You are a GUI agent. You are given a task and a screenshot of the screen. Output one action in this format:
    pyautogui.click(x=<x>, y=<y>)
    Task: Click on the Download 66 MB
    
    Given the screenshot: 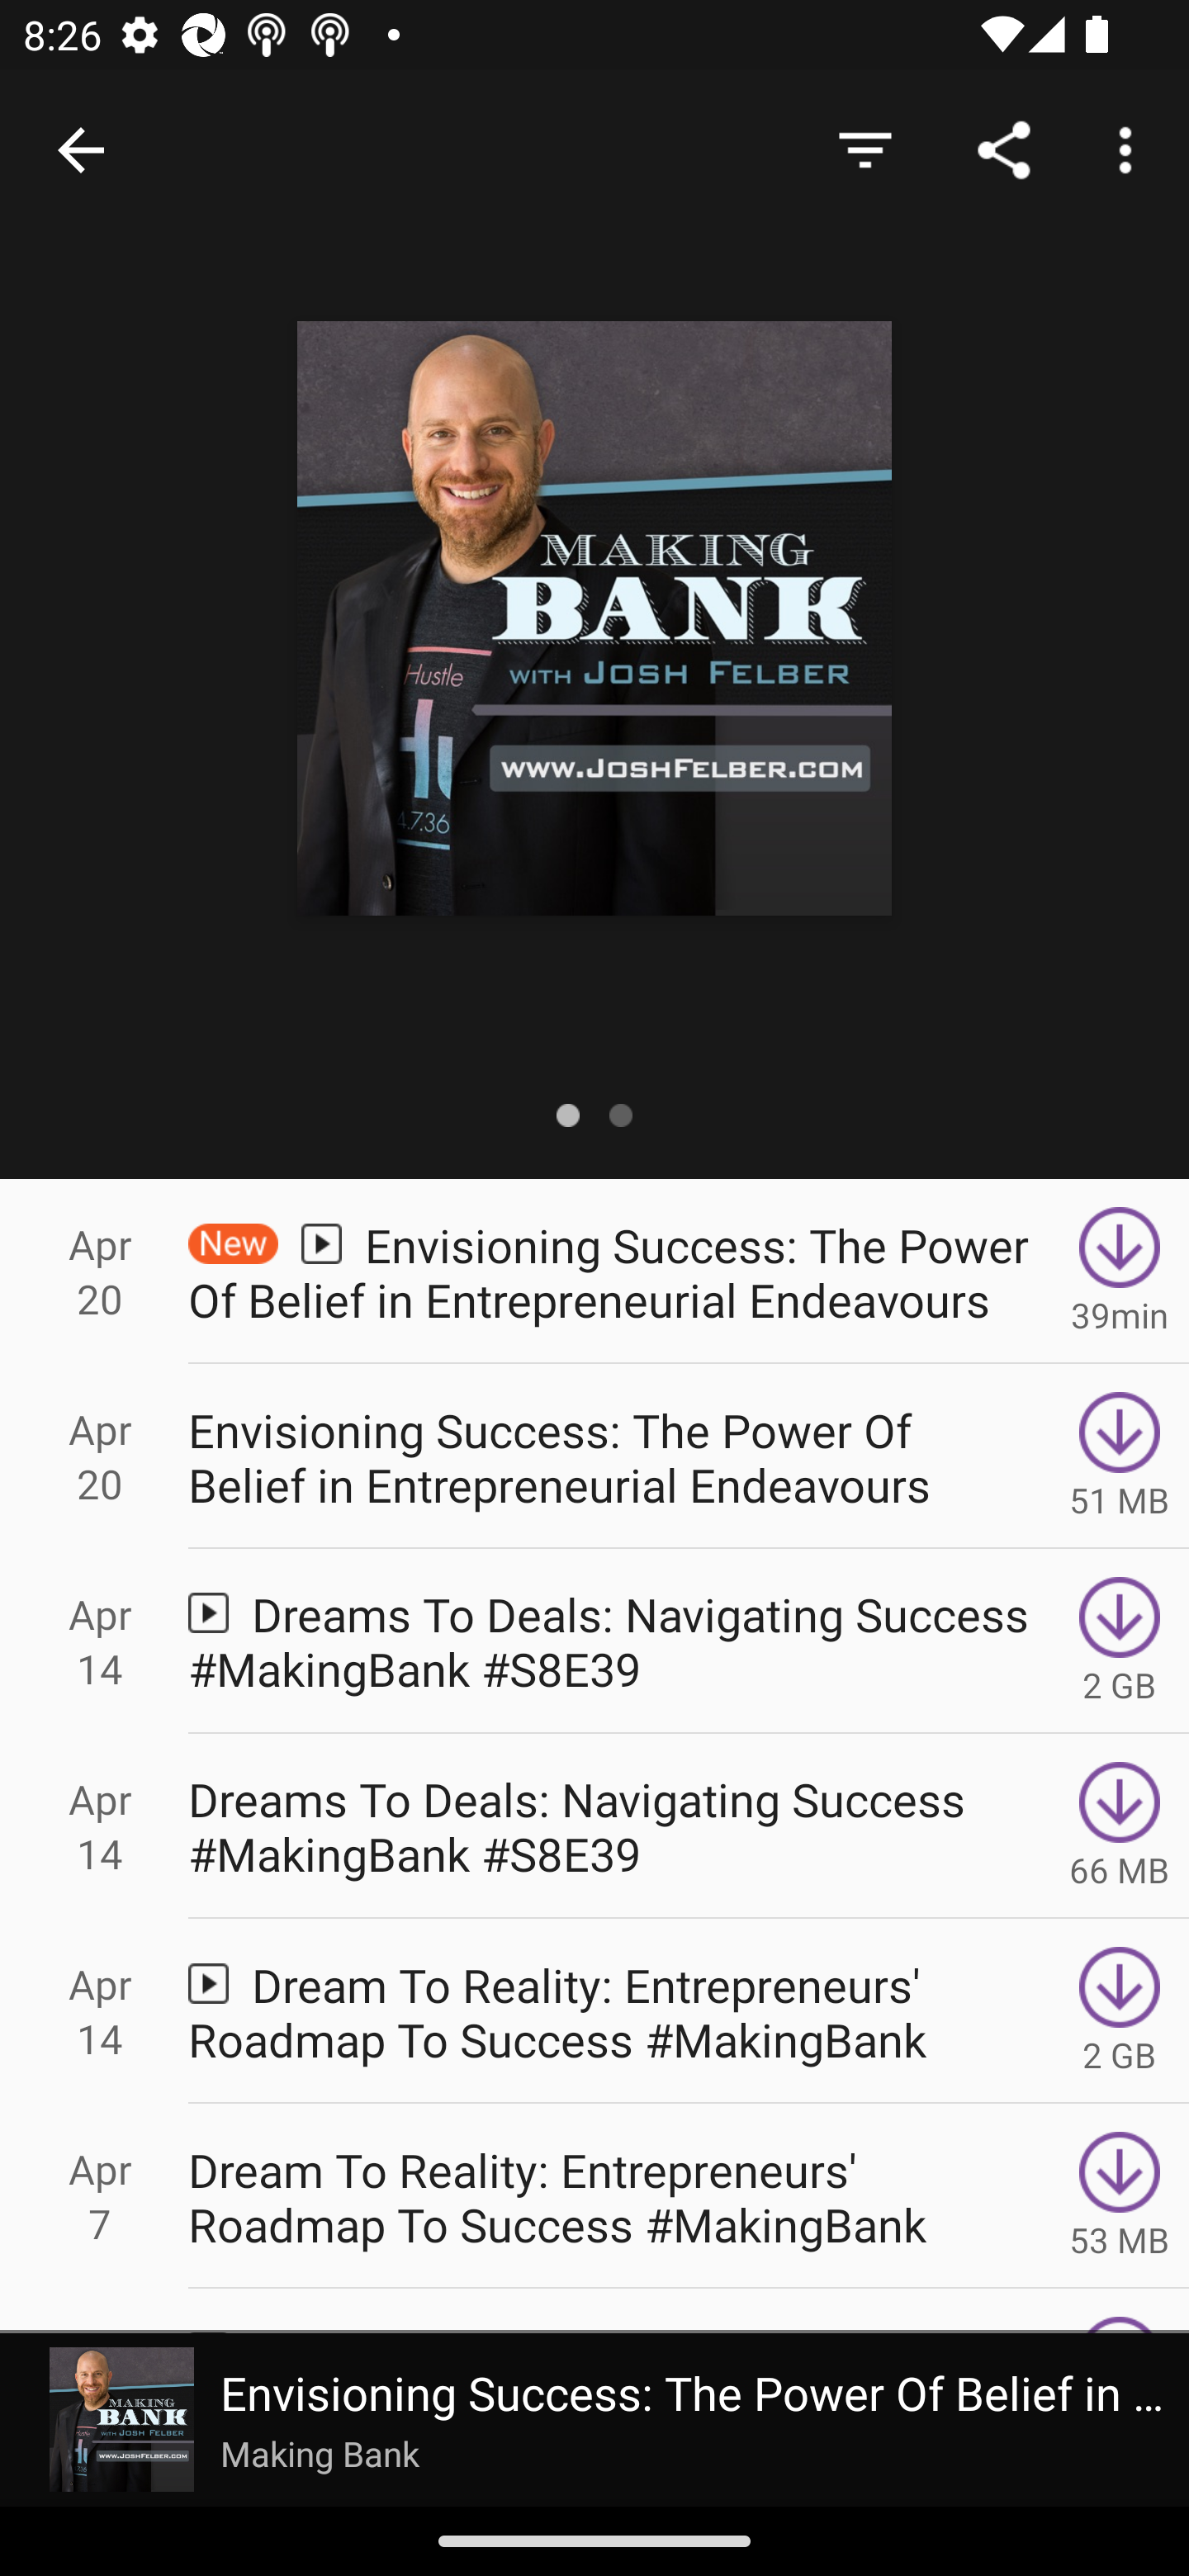 What is the action you would take?
    pyautogui.click(x=1120, y=1826)
    